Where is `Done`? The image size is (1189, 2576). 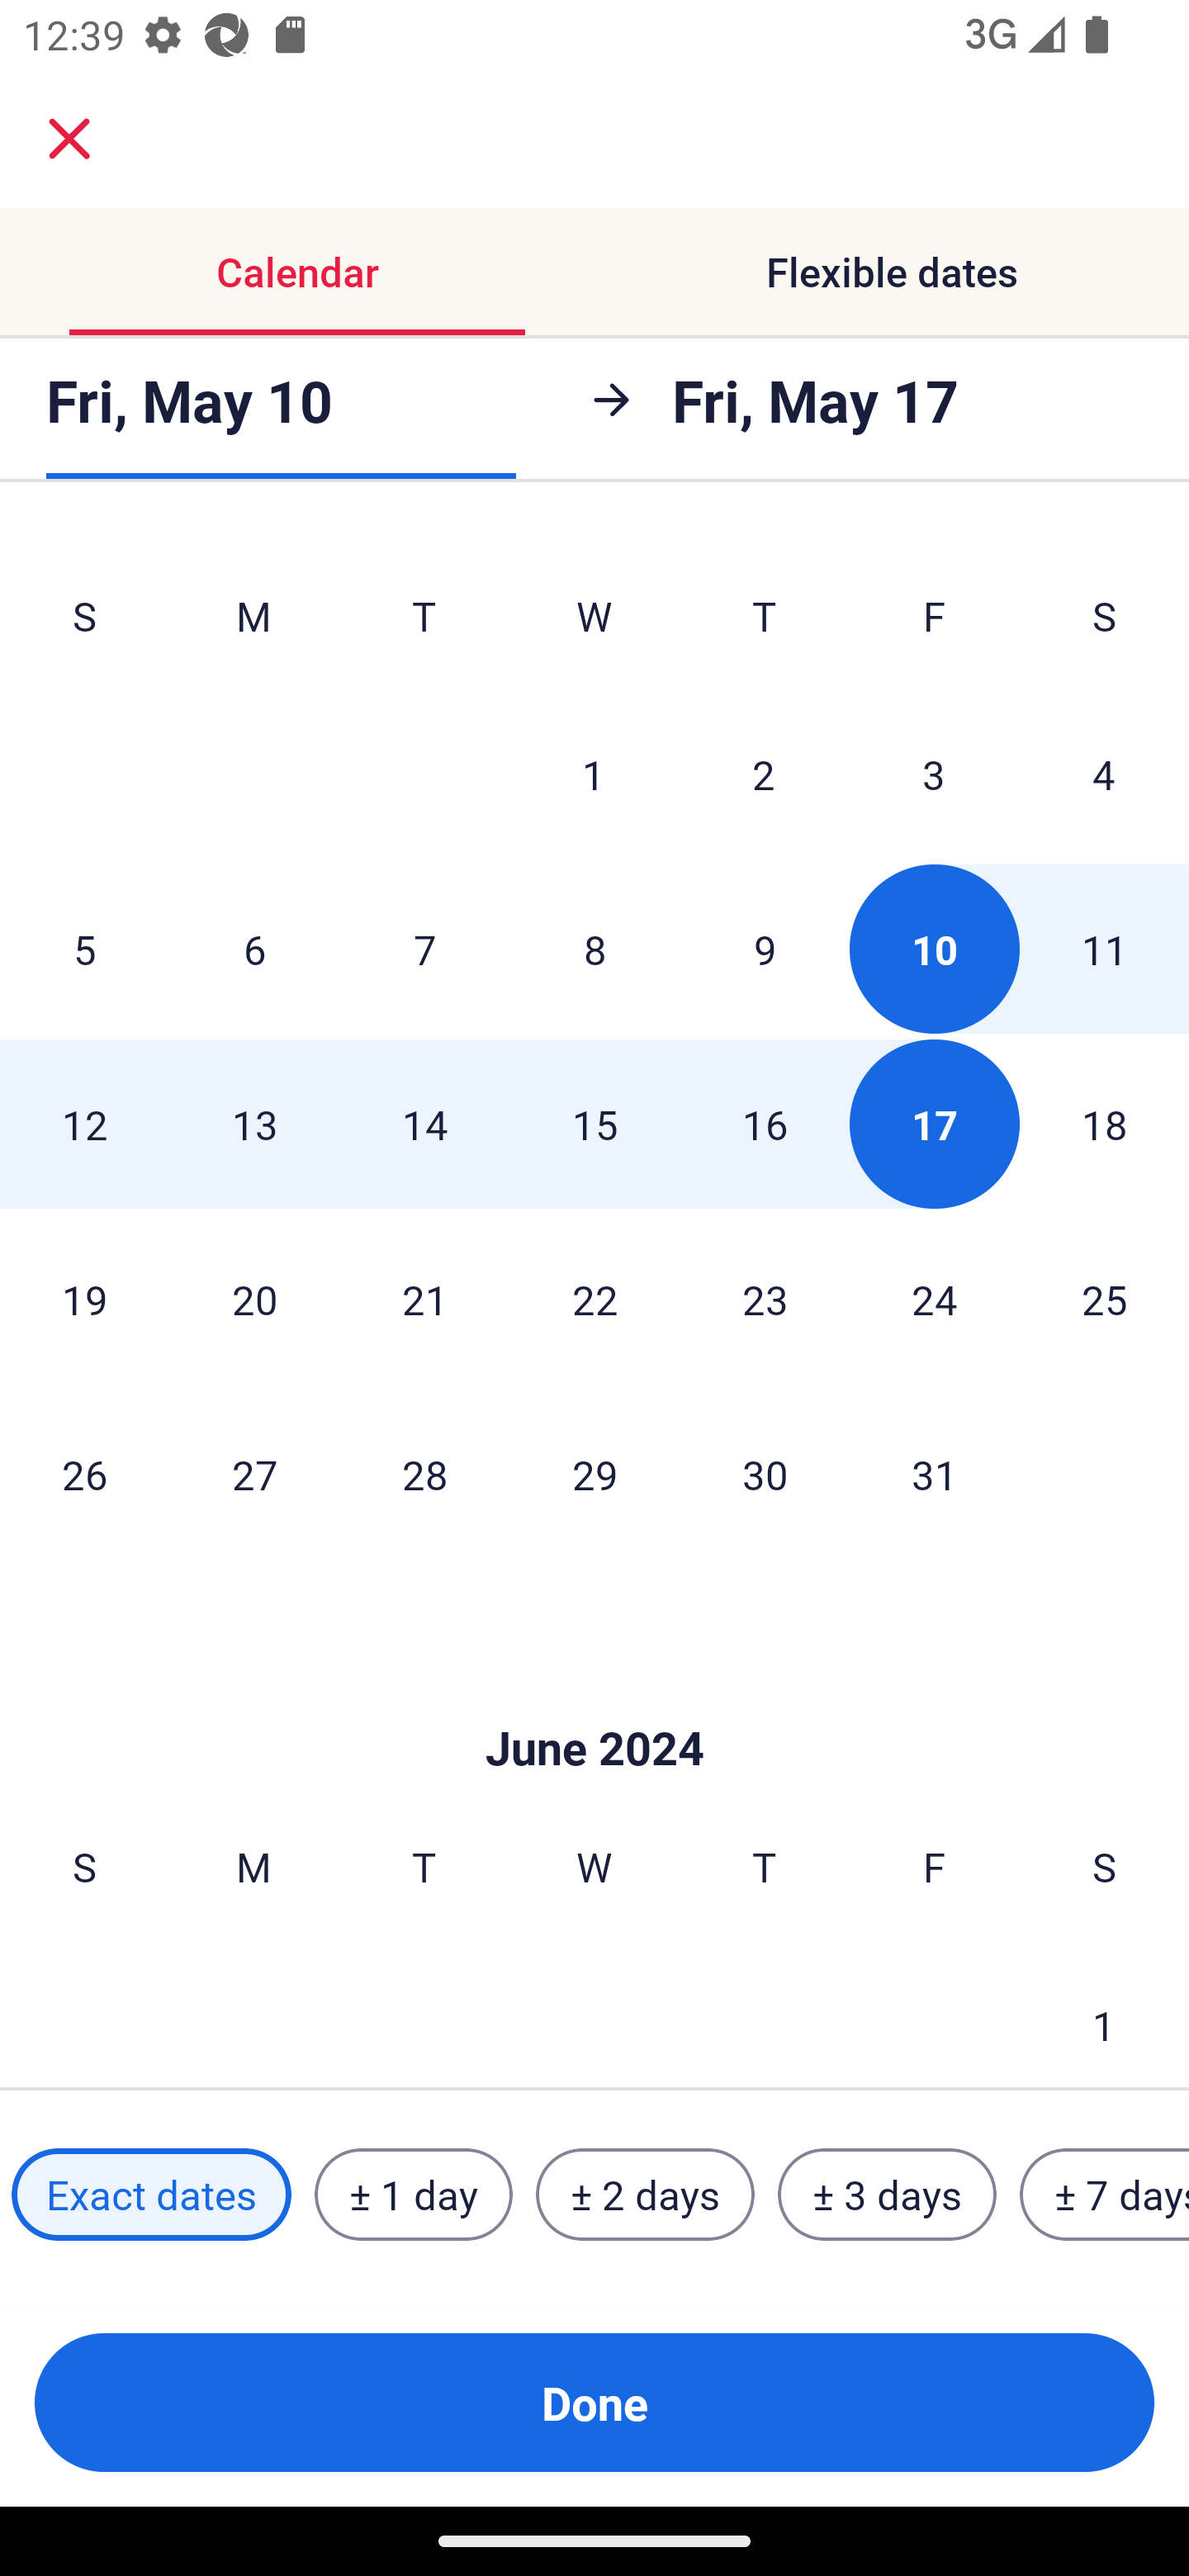 Done is located at coordinates (594, 2403).